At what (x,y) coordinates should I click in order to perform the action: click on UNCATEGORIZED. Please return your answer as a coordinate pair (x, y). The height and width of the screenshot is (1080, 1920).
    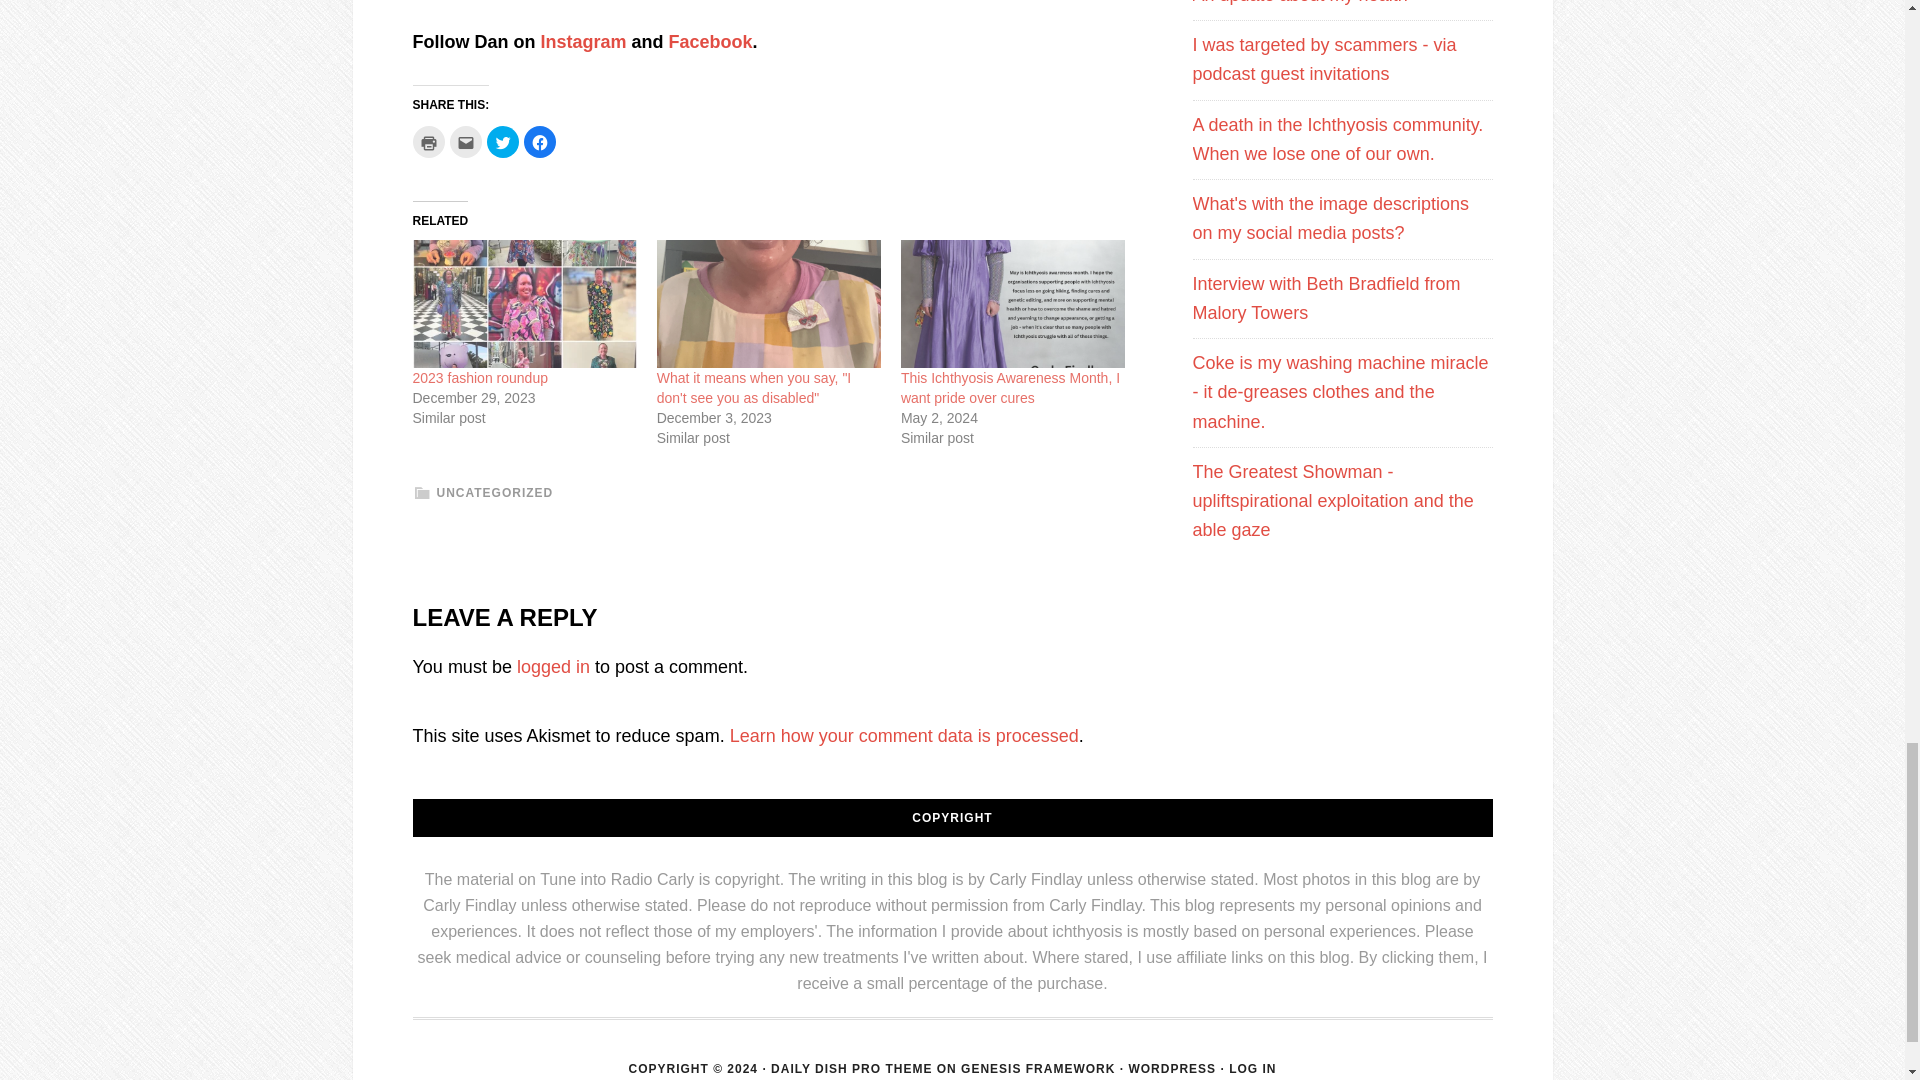
    Looking at the image, I should click on (494, 493).